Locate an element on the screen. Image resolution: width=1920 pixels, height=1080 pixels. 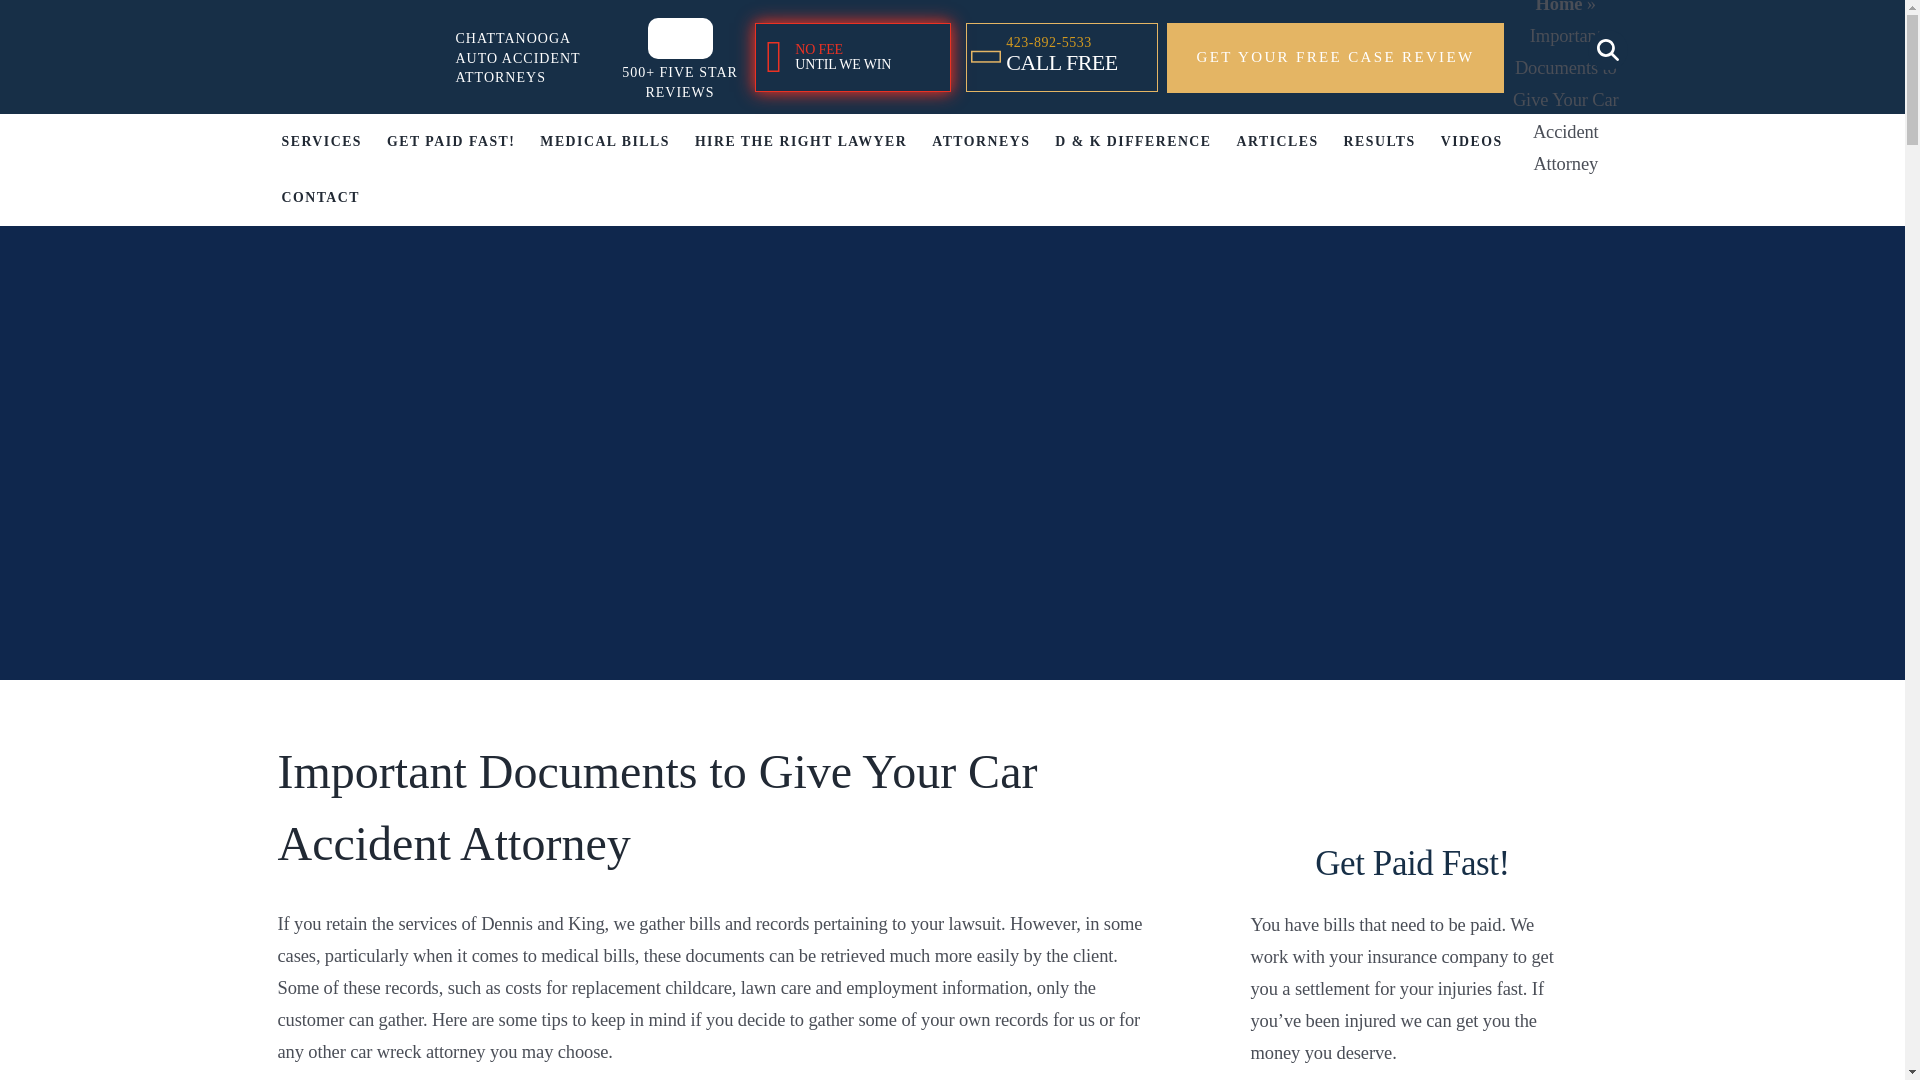
SERVICES is located at coordinates (322, 142).